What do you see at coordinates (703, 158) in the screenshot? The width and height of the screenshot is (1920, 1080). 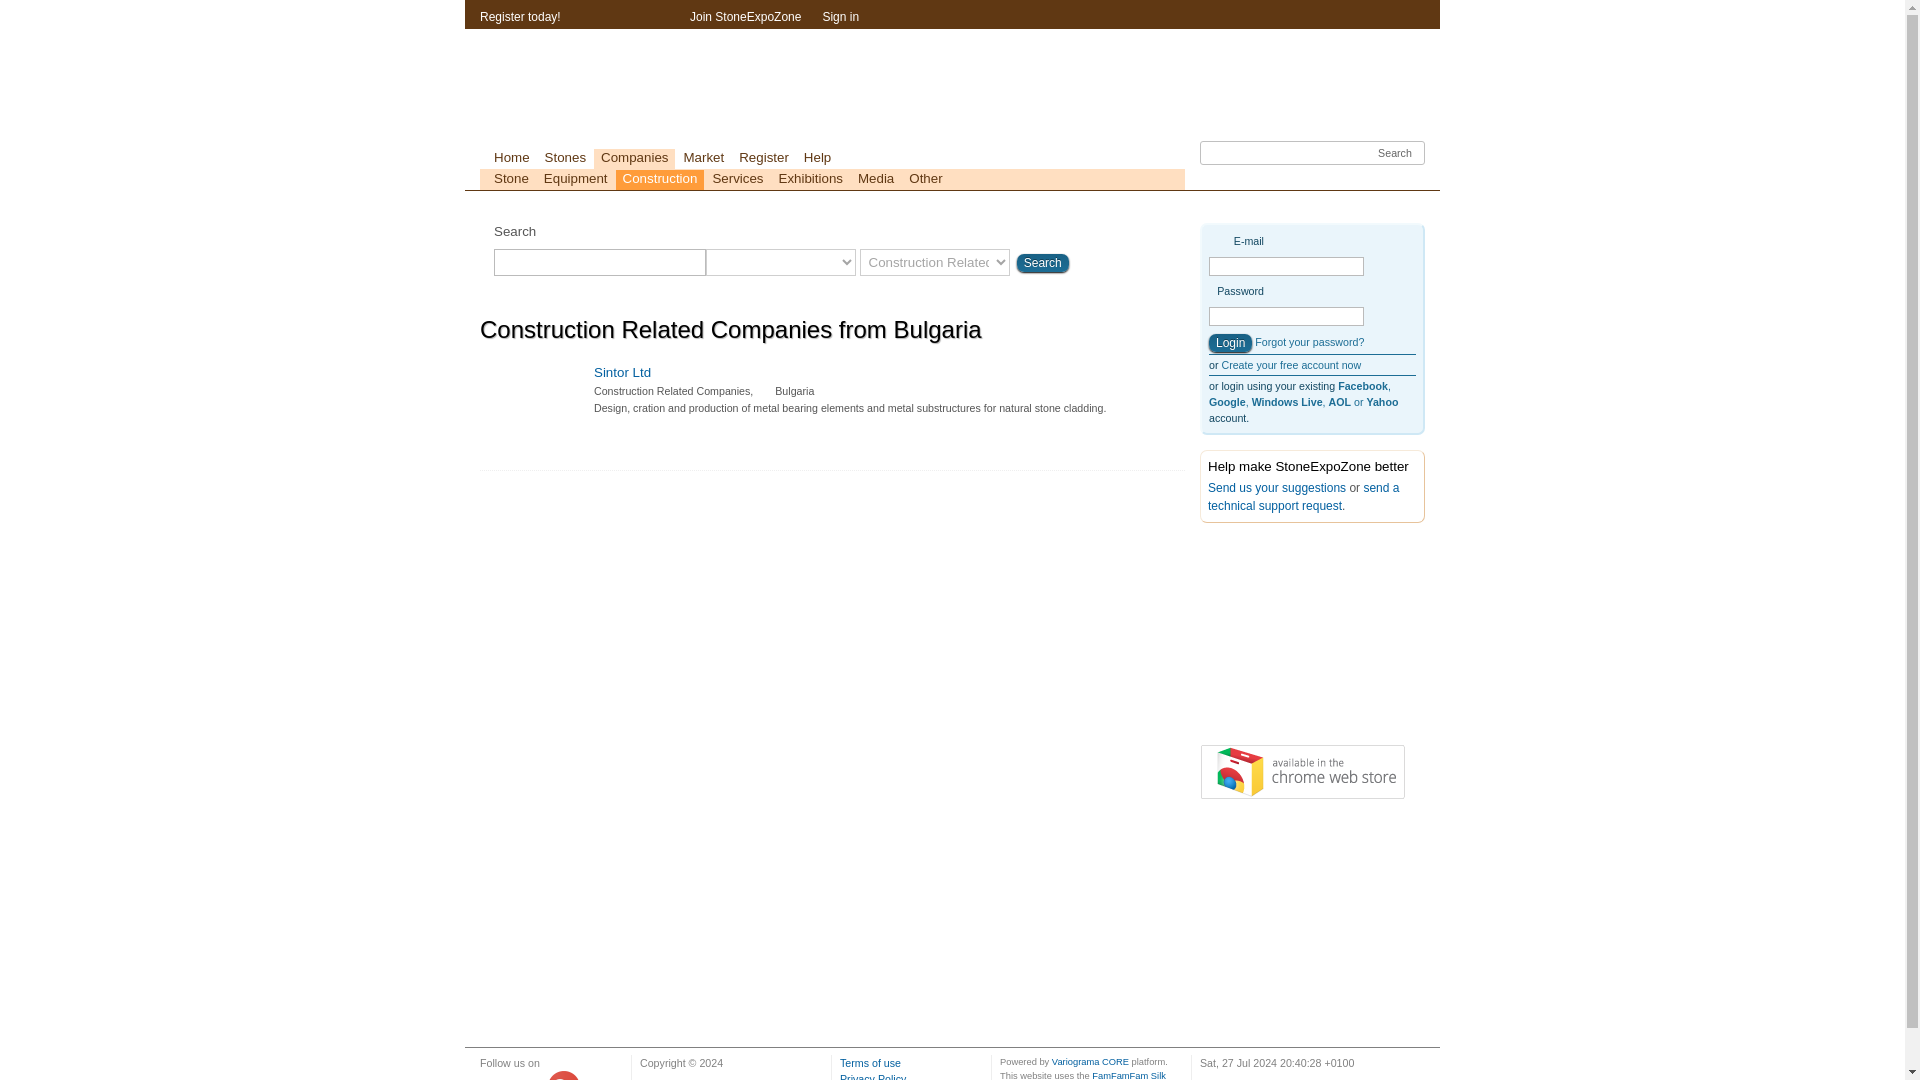 I see `Market` at bounding box center [703, 158].